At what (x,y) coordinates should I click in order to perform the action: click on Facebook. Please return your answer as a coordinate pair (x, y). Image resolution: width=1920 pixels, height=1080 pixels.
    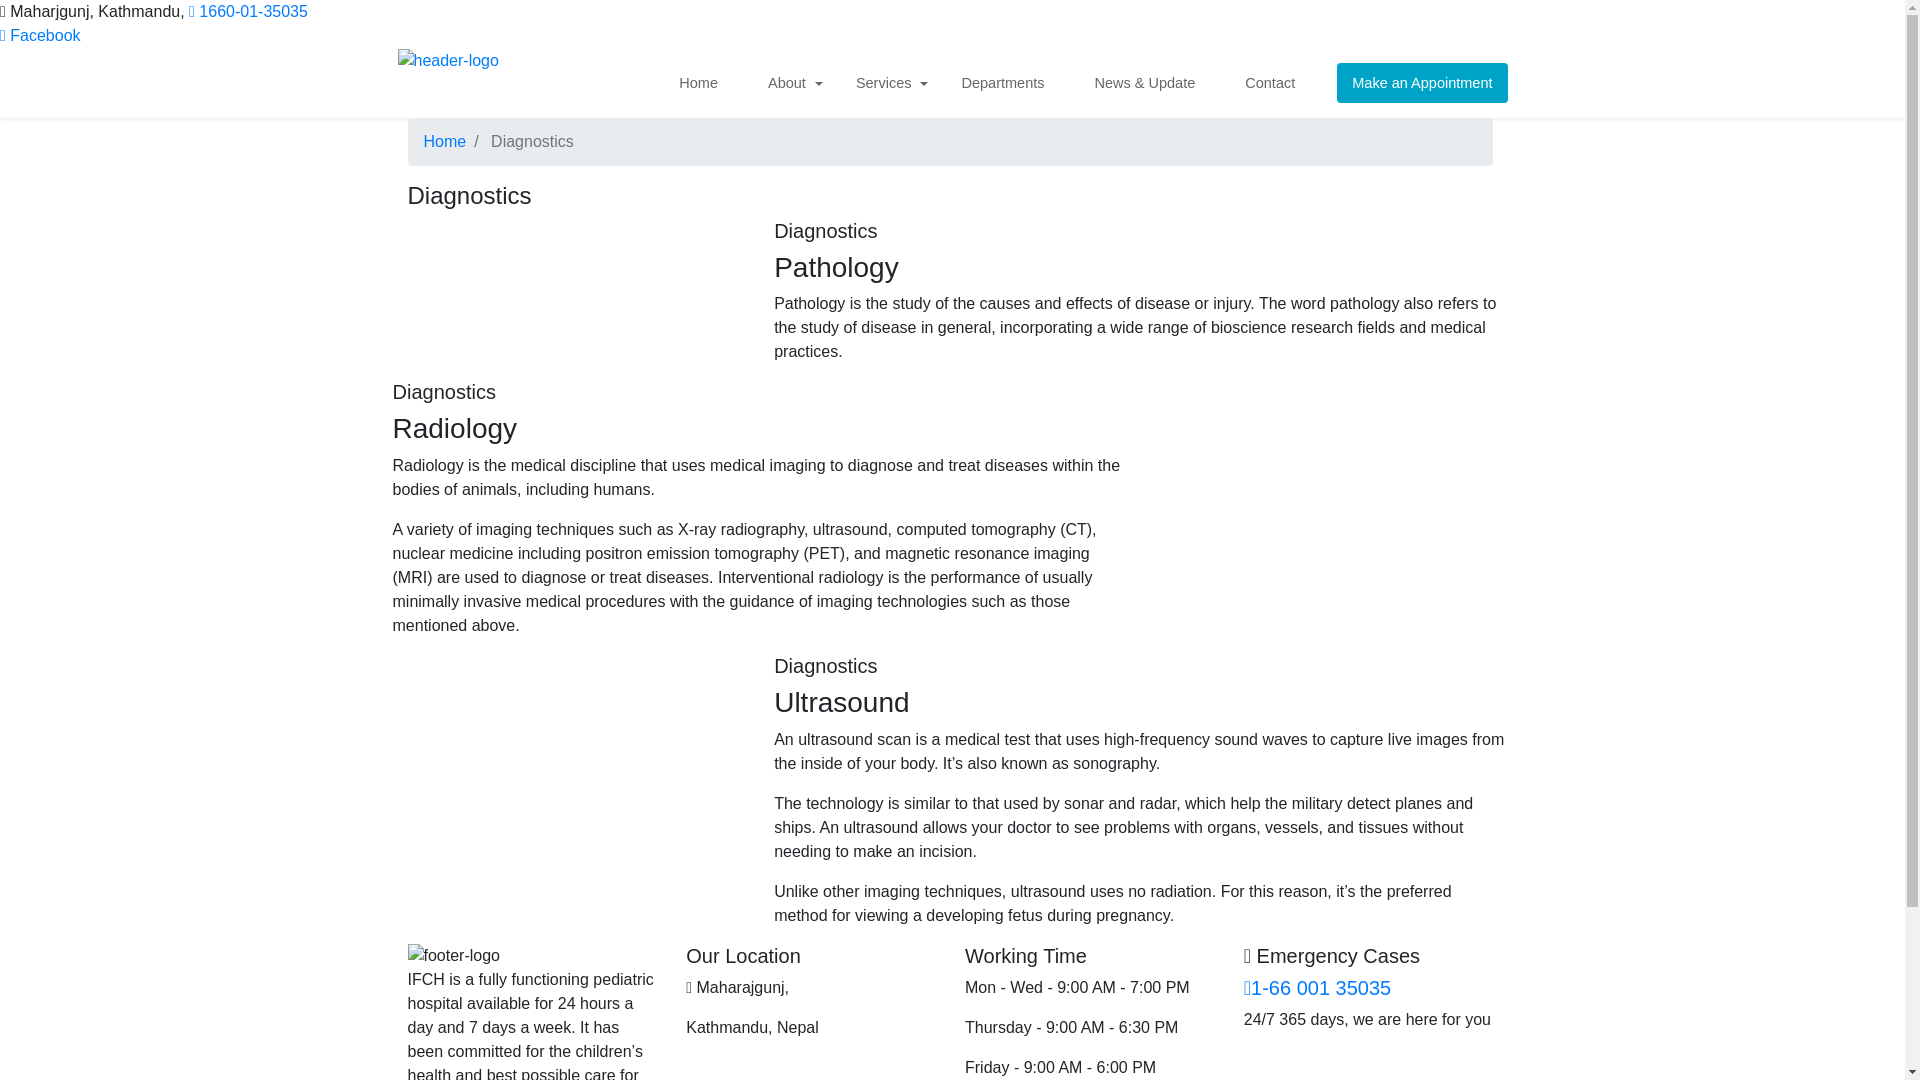
    Looking at the image, I should click on (40, 36).